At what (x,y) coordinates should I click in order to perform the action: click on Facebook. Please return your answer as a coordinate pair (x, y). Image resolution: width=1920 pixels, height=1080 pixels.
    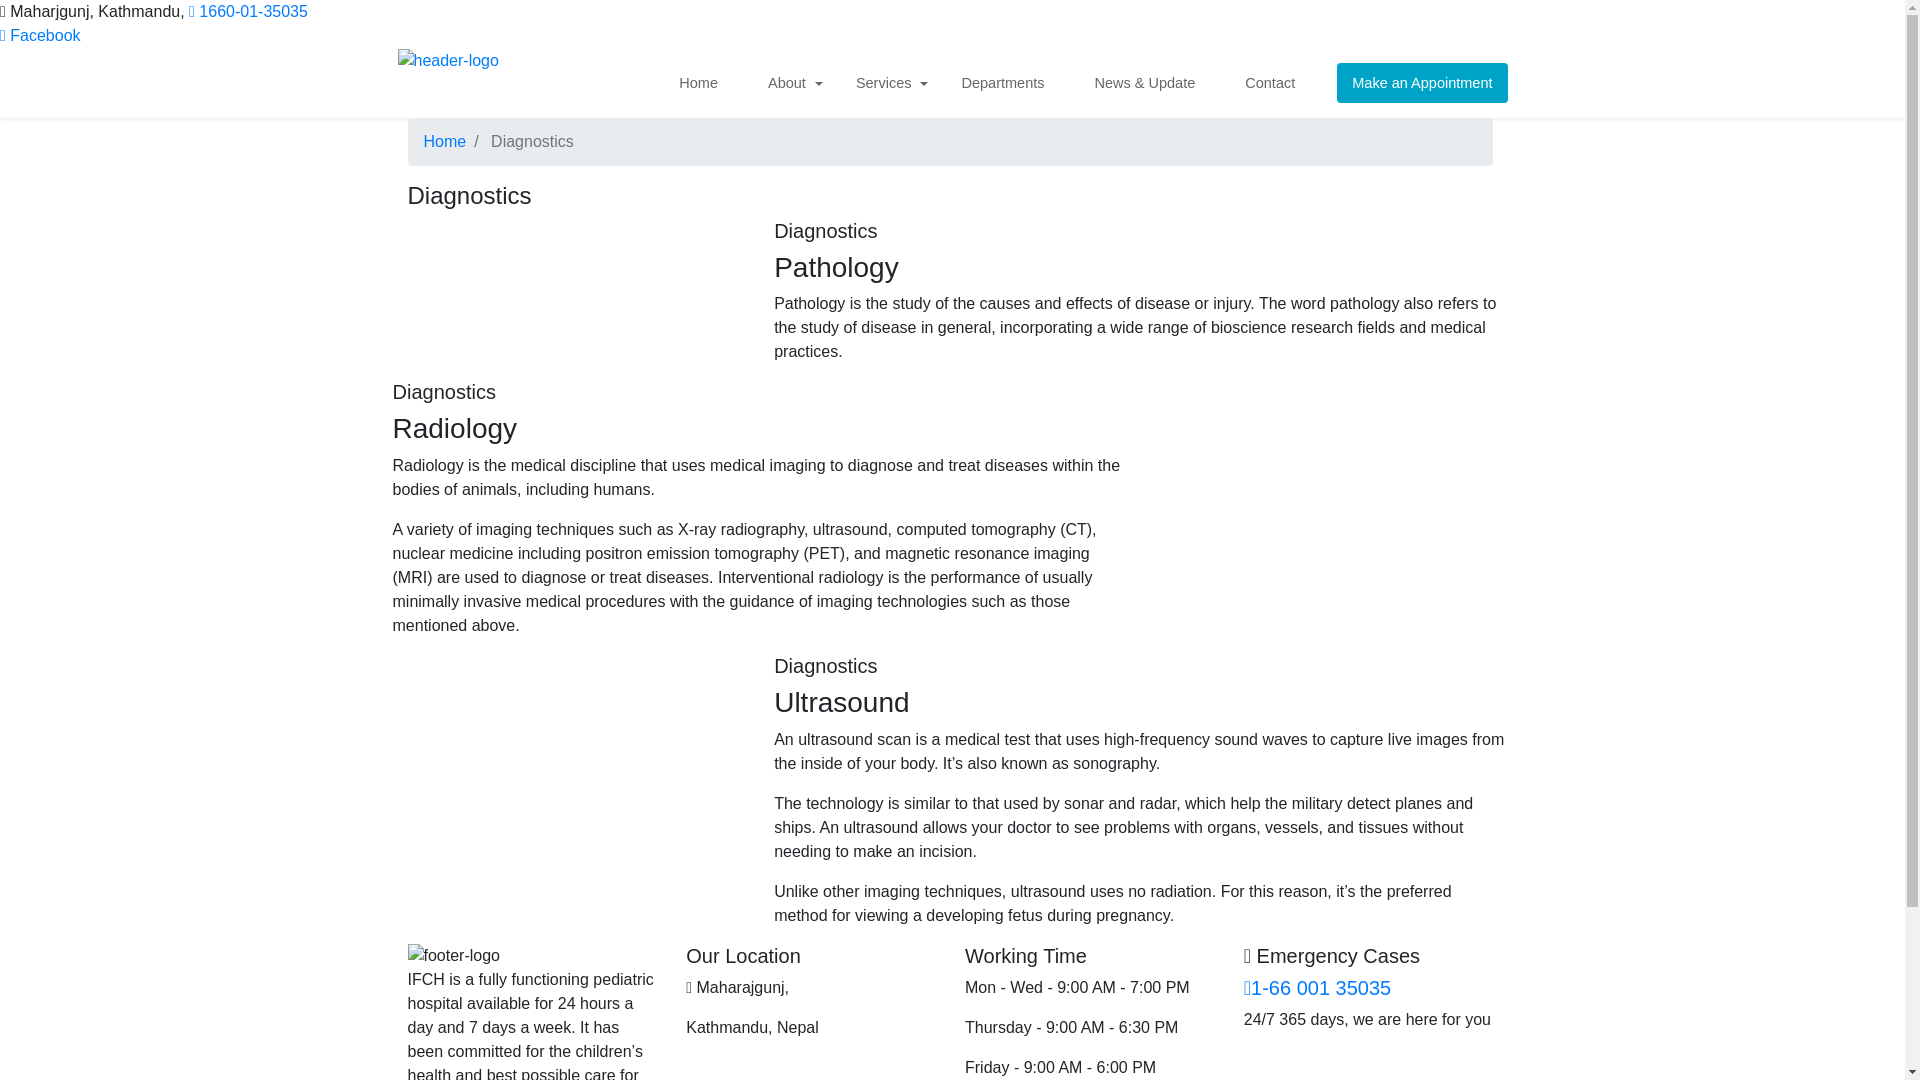
    Looking at the image, I should click on (40, 36).